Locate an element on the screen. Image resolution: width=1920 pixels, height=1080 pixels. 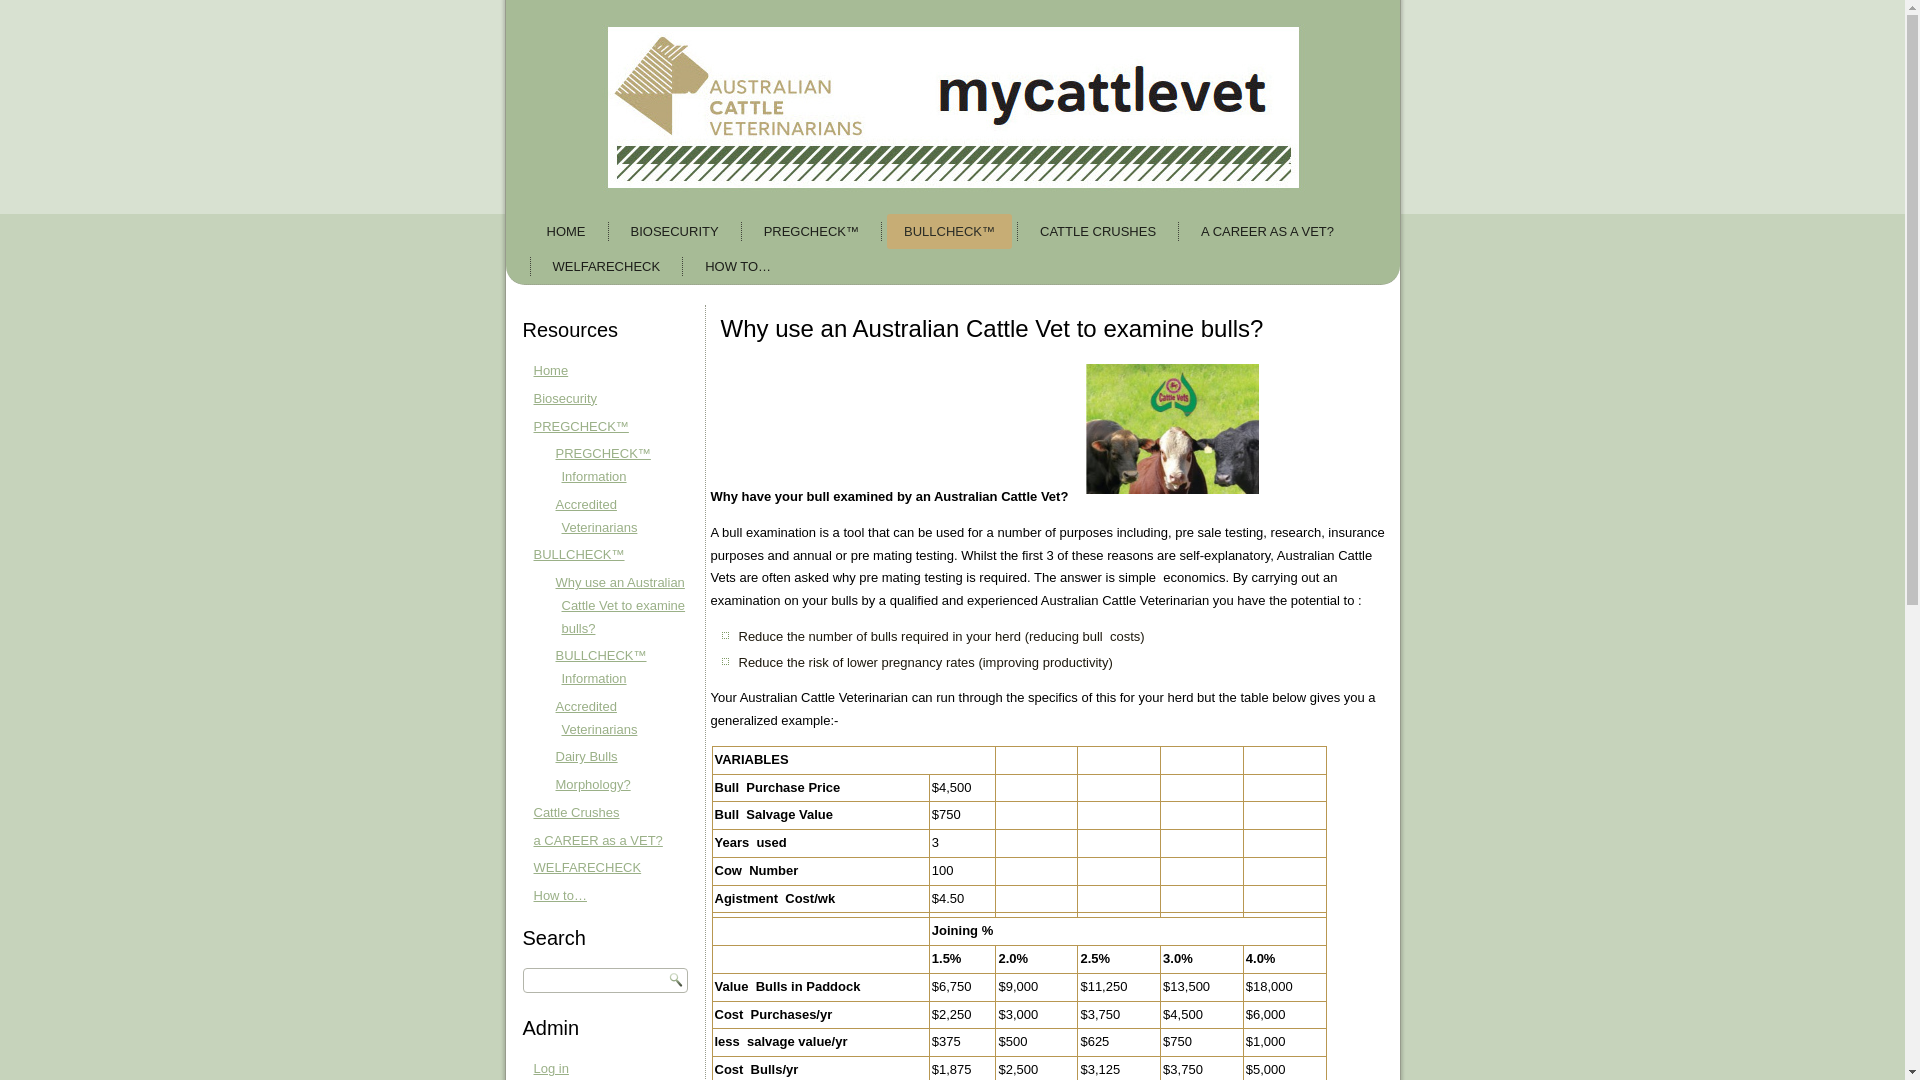
Cattle Crushes is located at coordinates (577, 812).